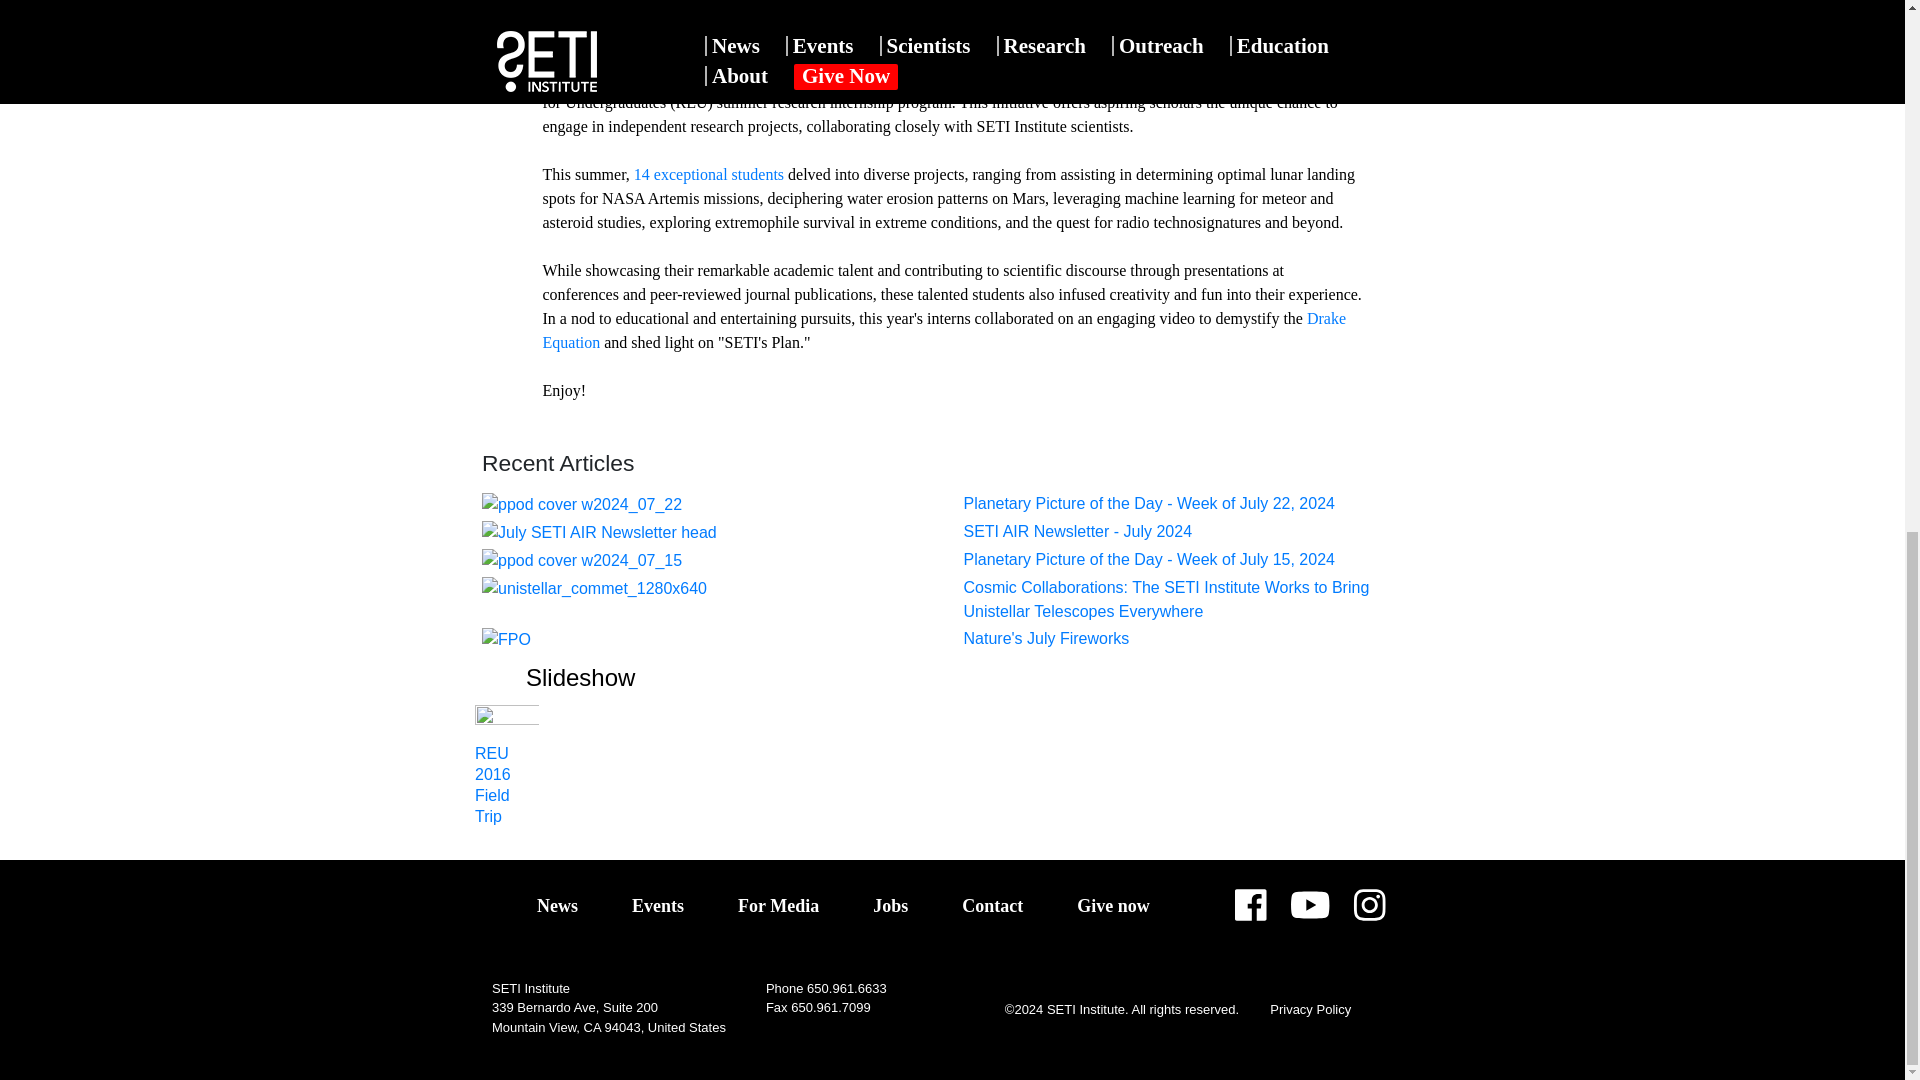 Image resolution: width=1920 pixels, height=1080 pixels. Describe the element at coordinates (657, 906) in the screenshot. I see `Events` at that location.